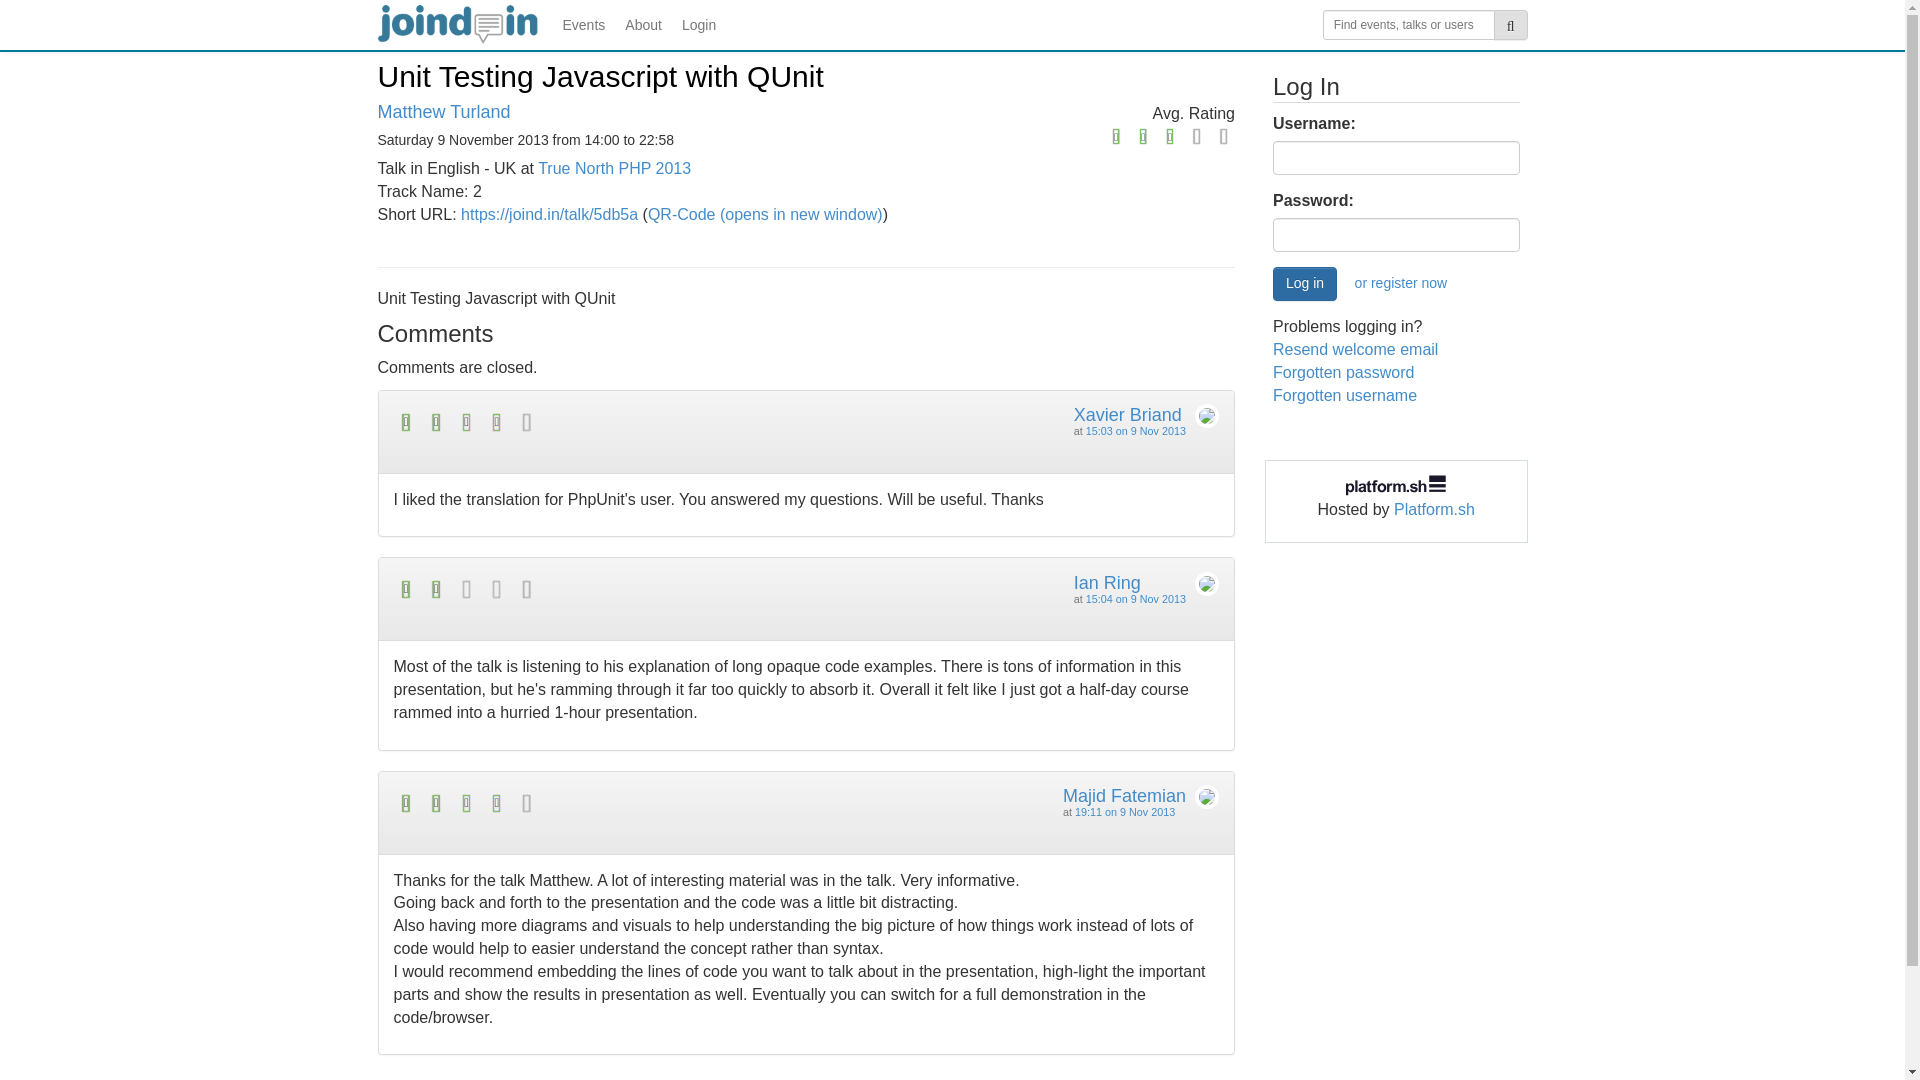 The width and height of the screenshot is (1920, 1080). Describe the element at coordinates (600, 588) in the screenshot. I see `Rated 2` at that location.